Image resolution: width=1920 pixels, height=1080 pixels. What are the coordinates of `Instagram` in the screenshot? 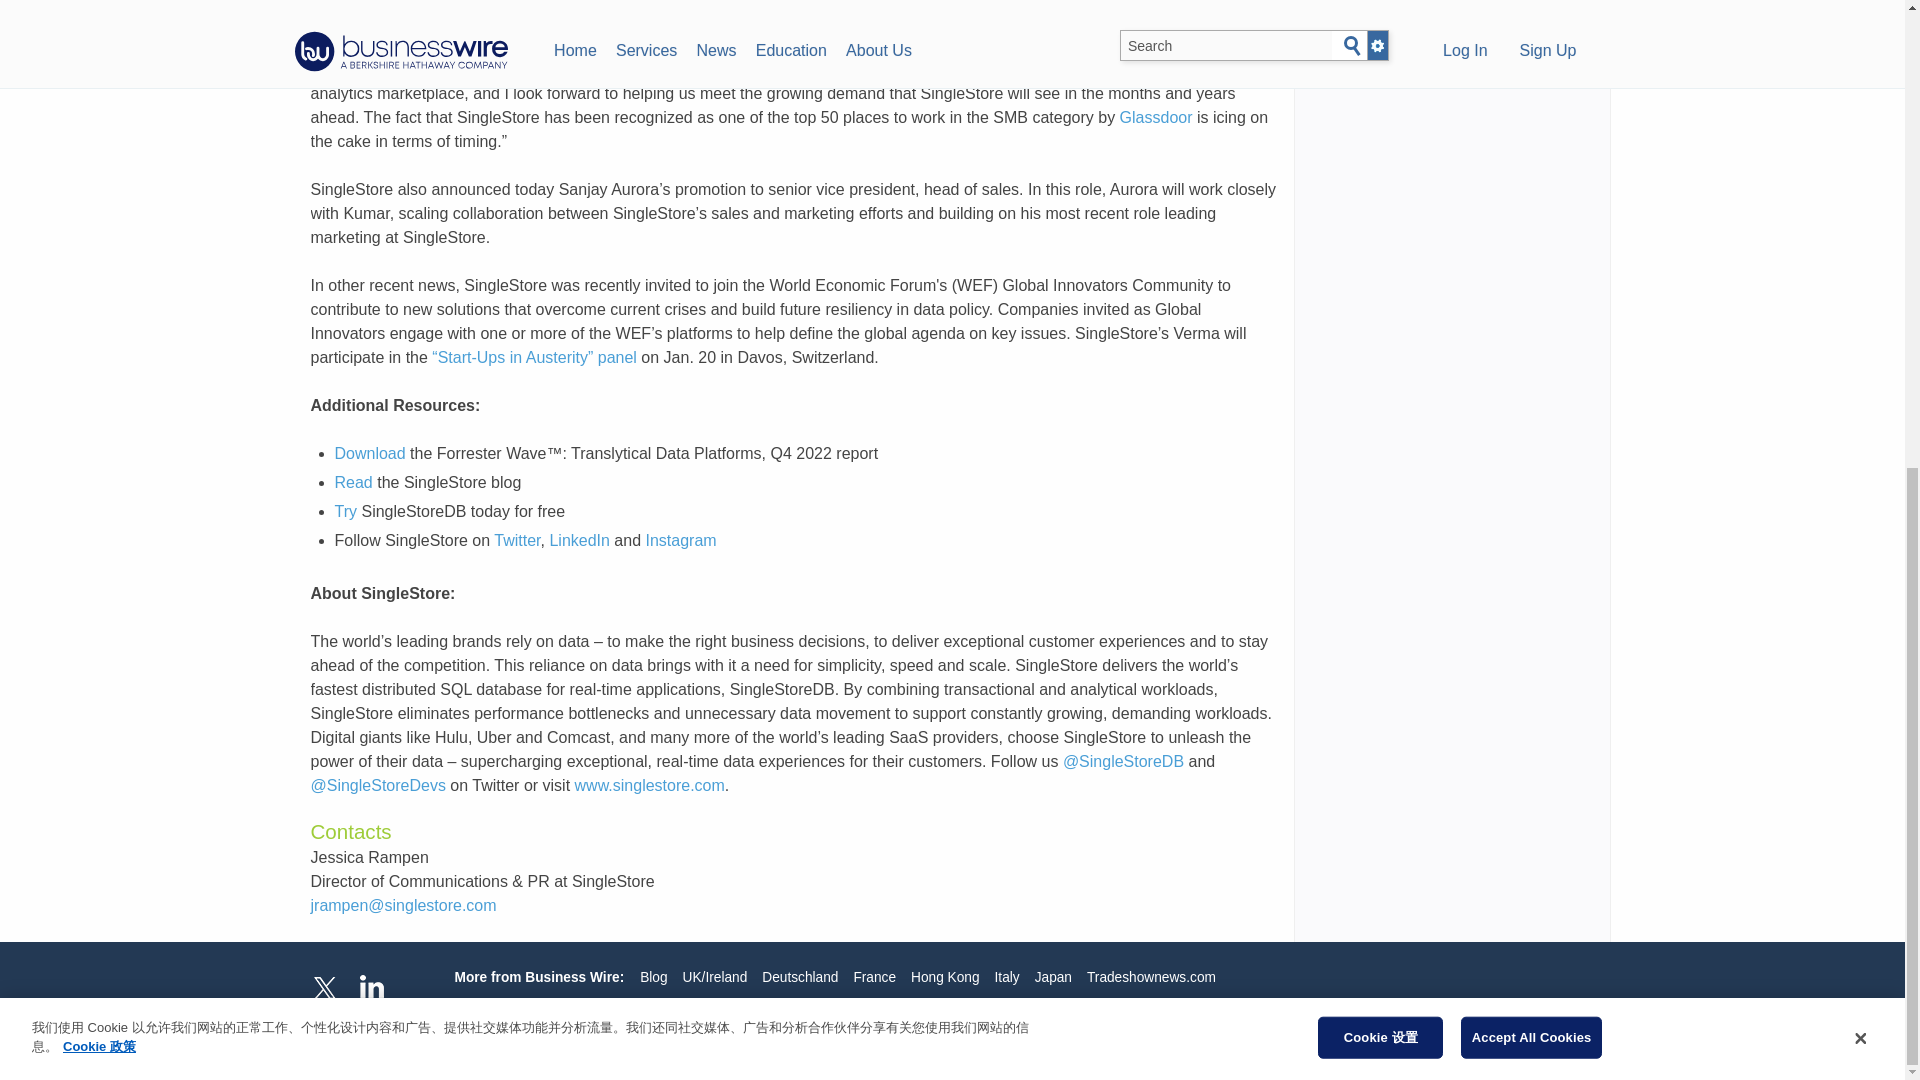 It's located at (680, 540).